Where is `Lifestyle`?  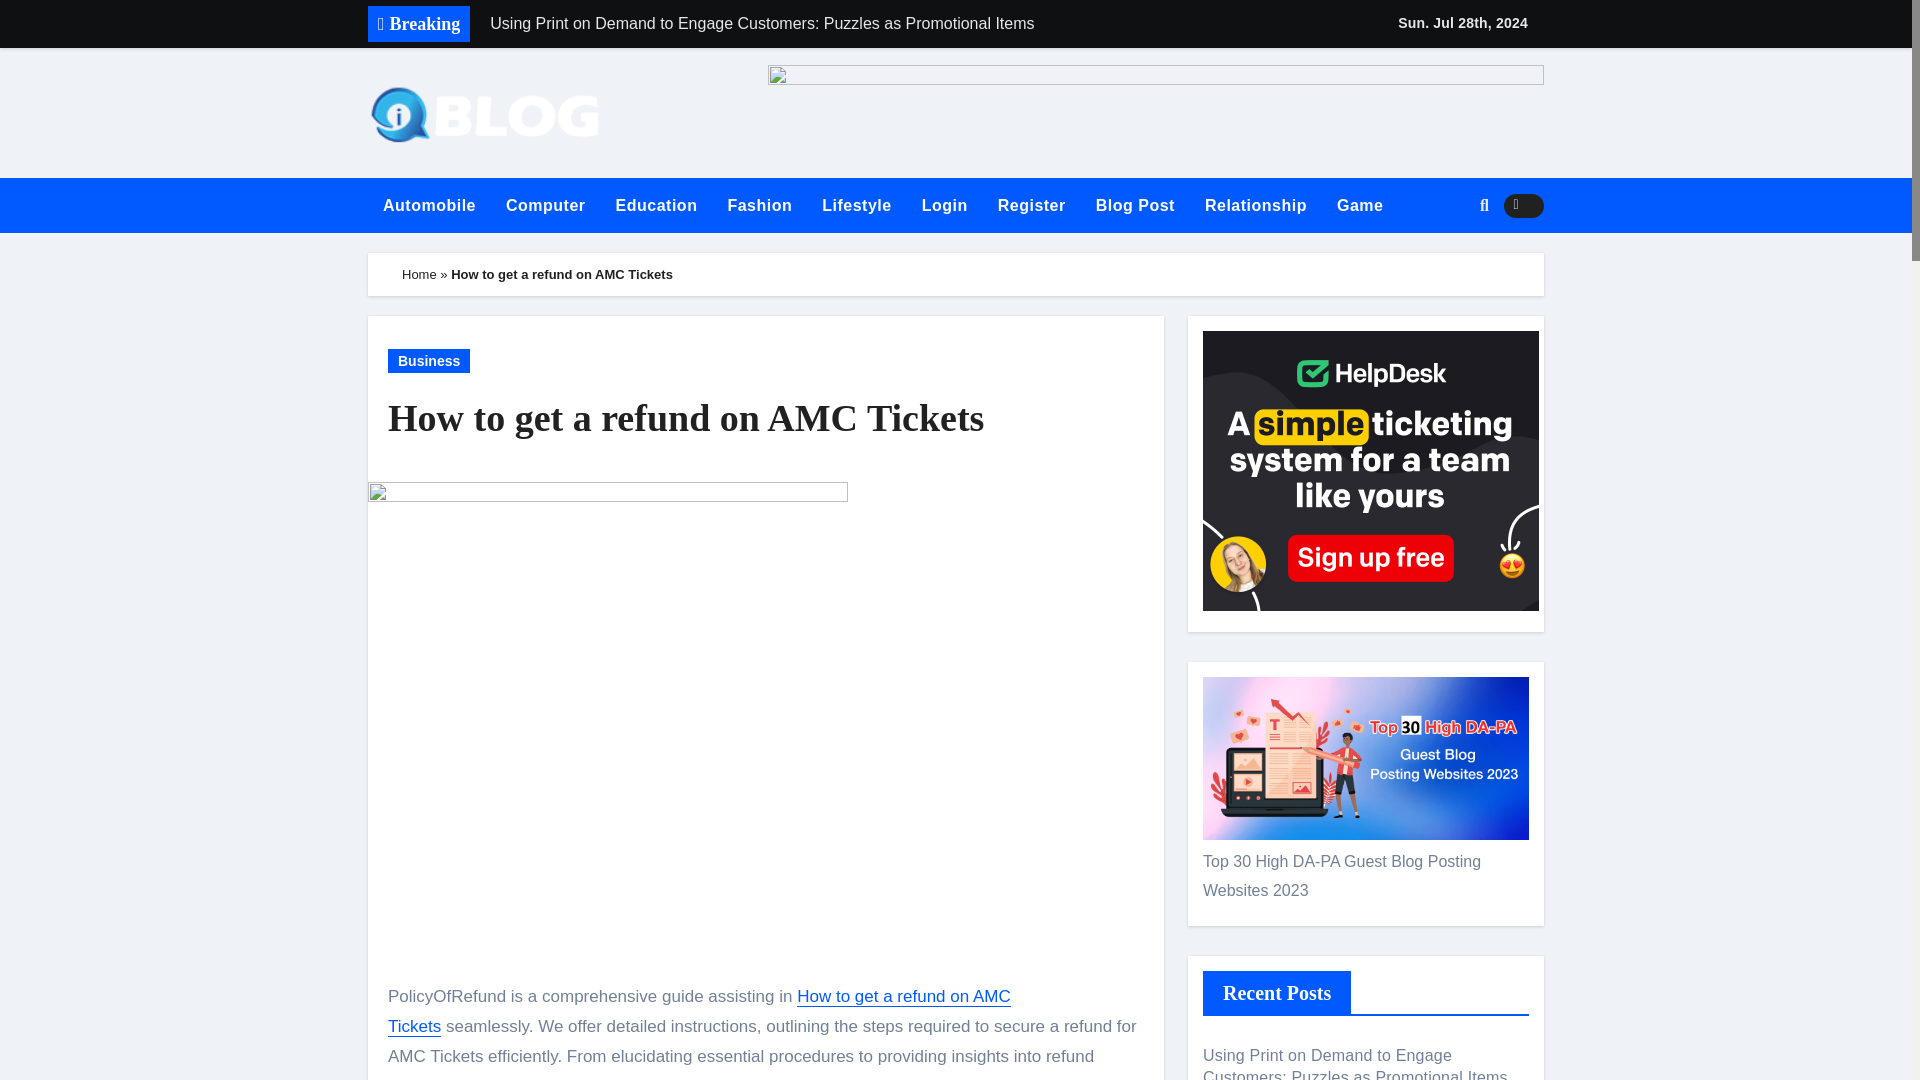 Lifestyle is located at coordinates (856, 206).